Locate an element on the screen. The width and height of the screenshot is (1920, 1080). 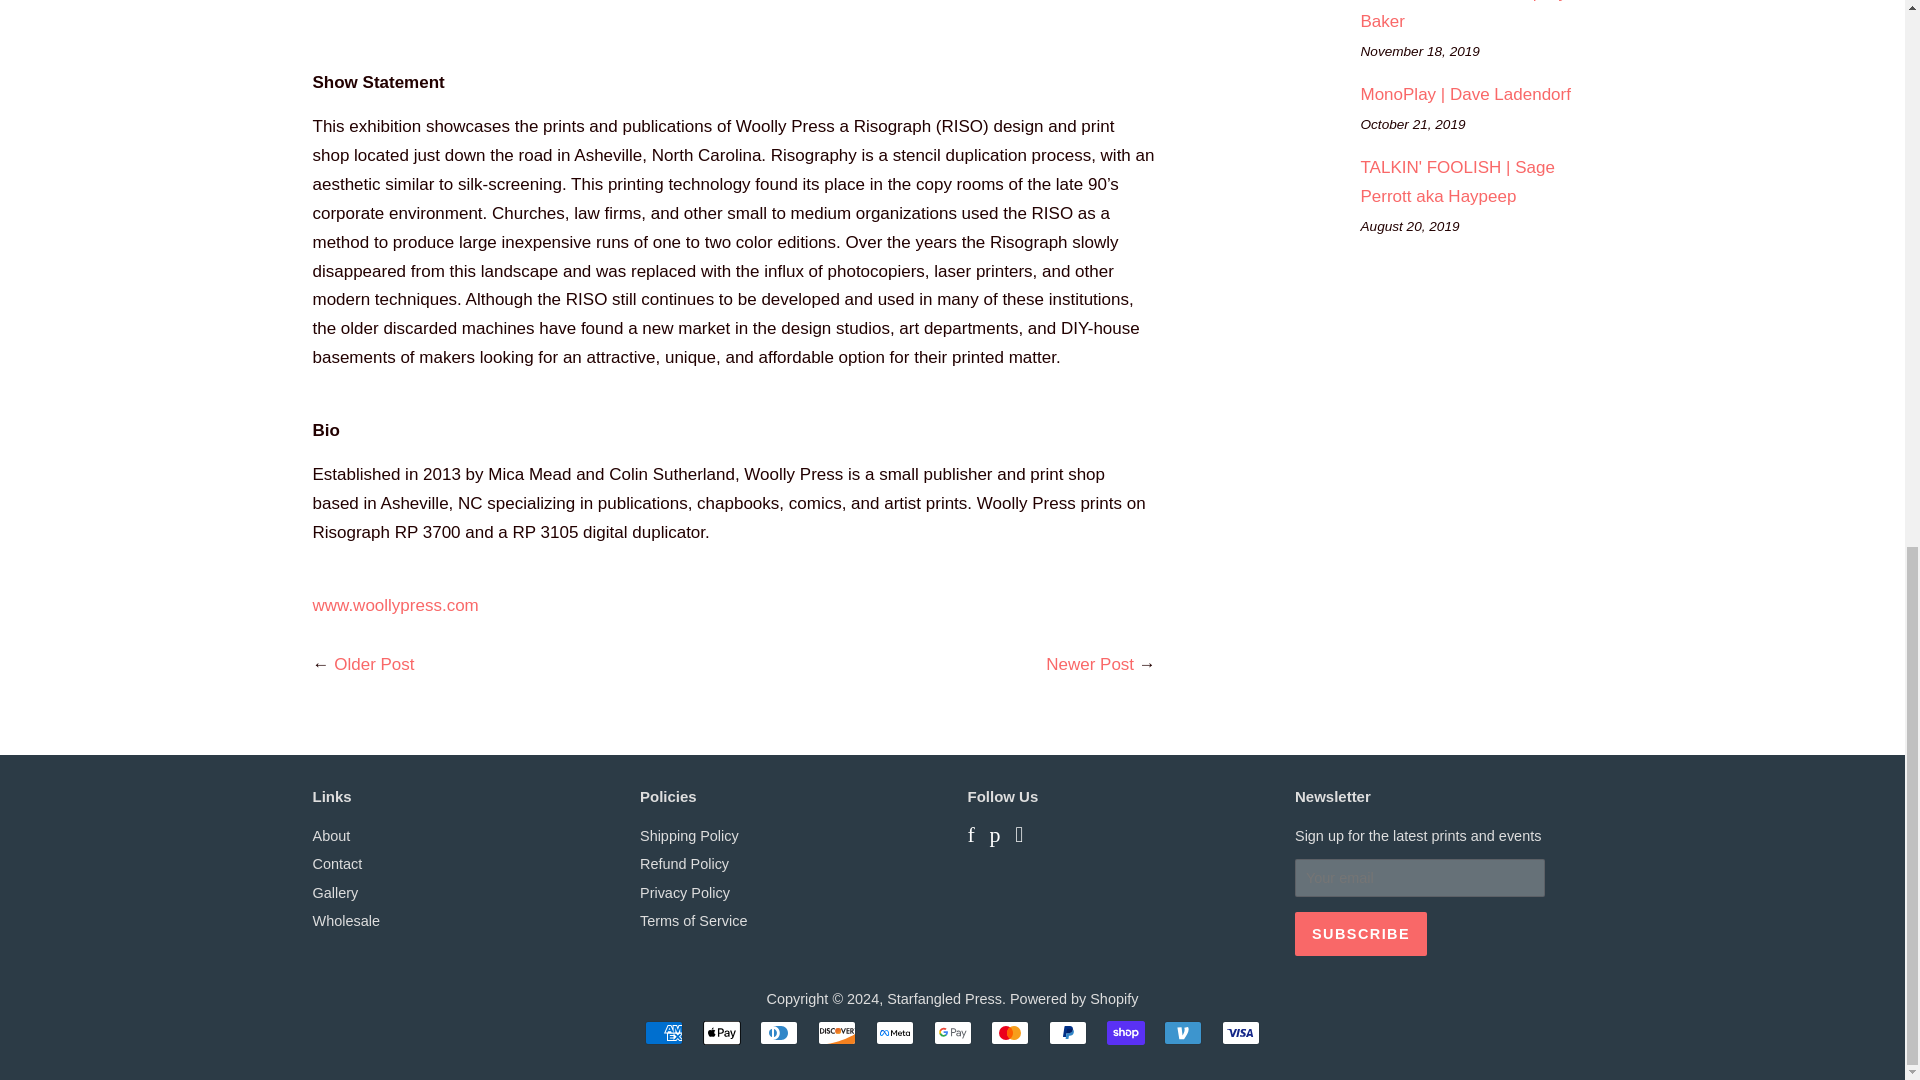
Apple Pay is located at coordinates (722, 1032).